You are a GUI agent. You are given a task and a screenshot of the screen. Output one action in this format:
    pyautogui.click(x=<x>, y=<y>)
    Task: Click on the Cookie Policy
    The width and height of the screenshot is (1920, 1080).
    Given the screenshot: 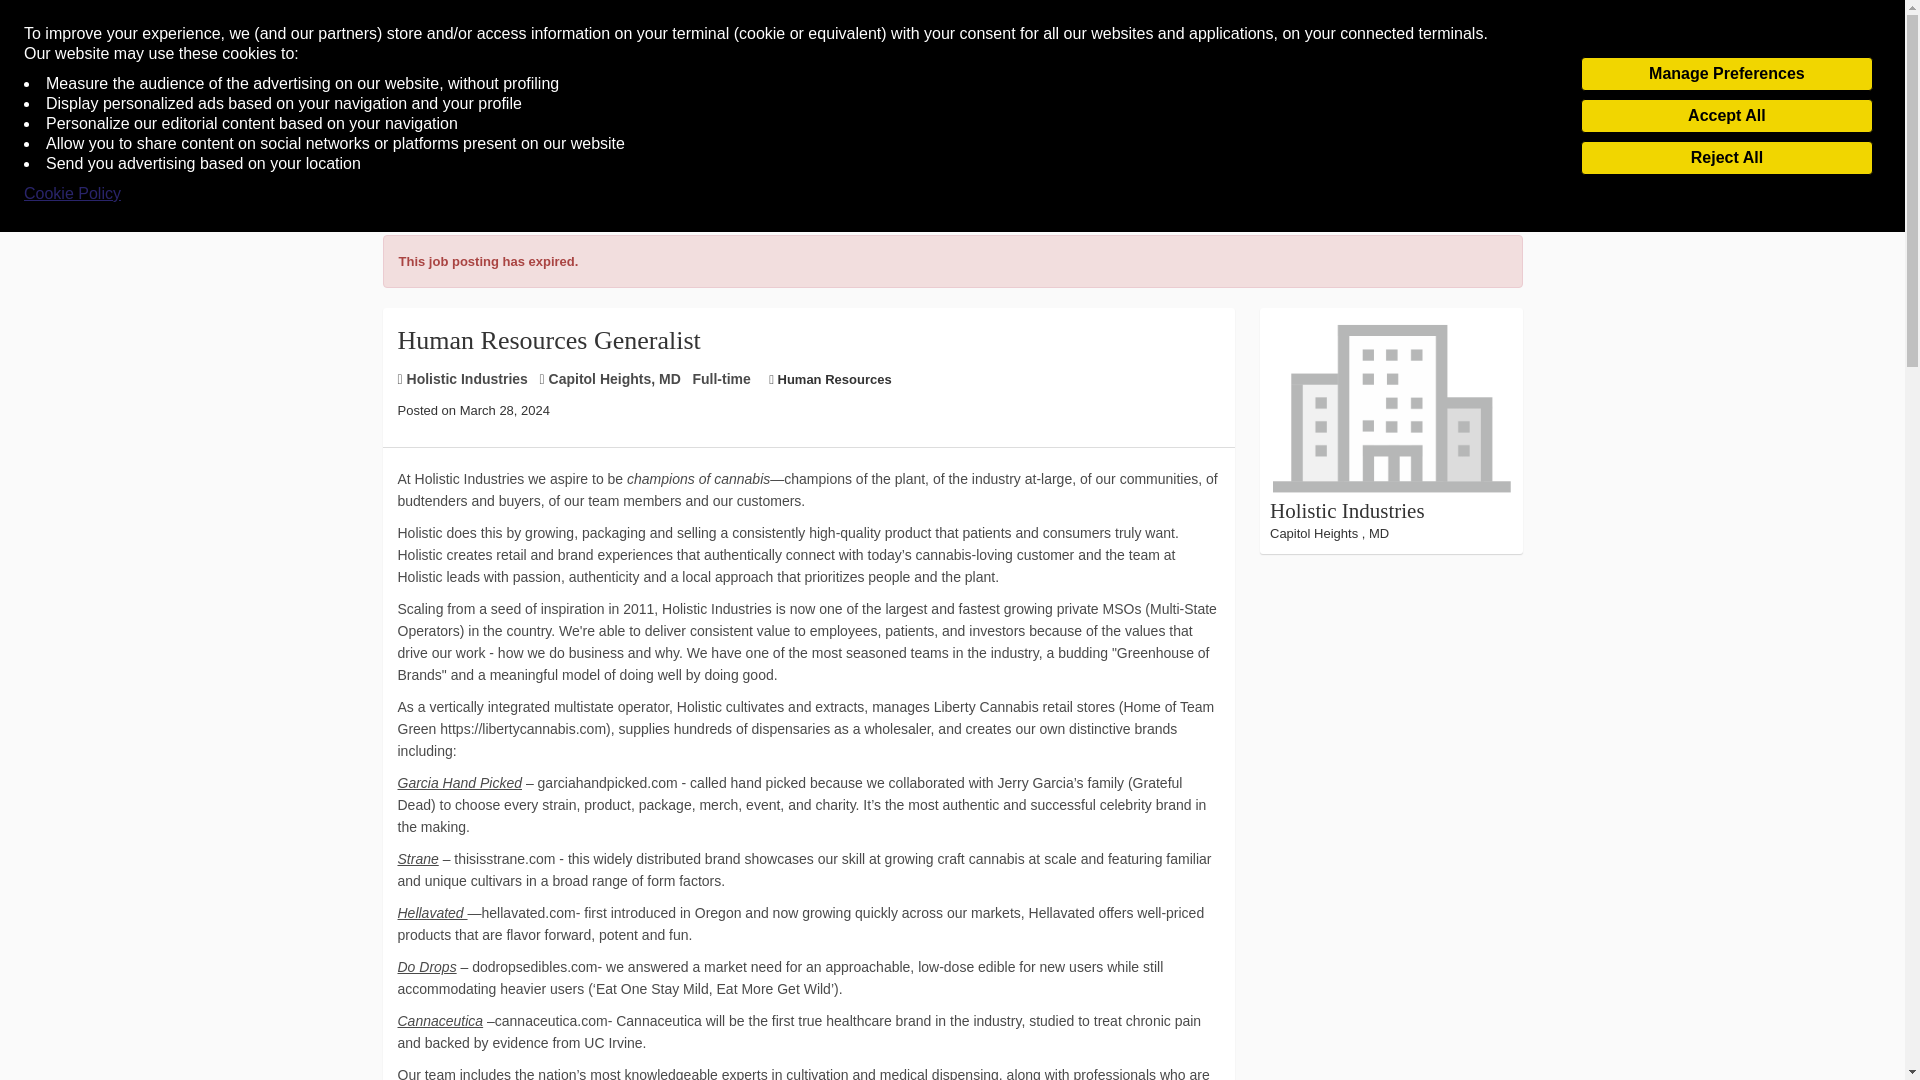 What is the action you would take?
    pyautogui.click(x=72, y=194)
    